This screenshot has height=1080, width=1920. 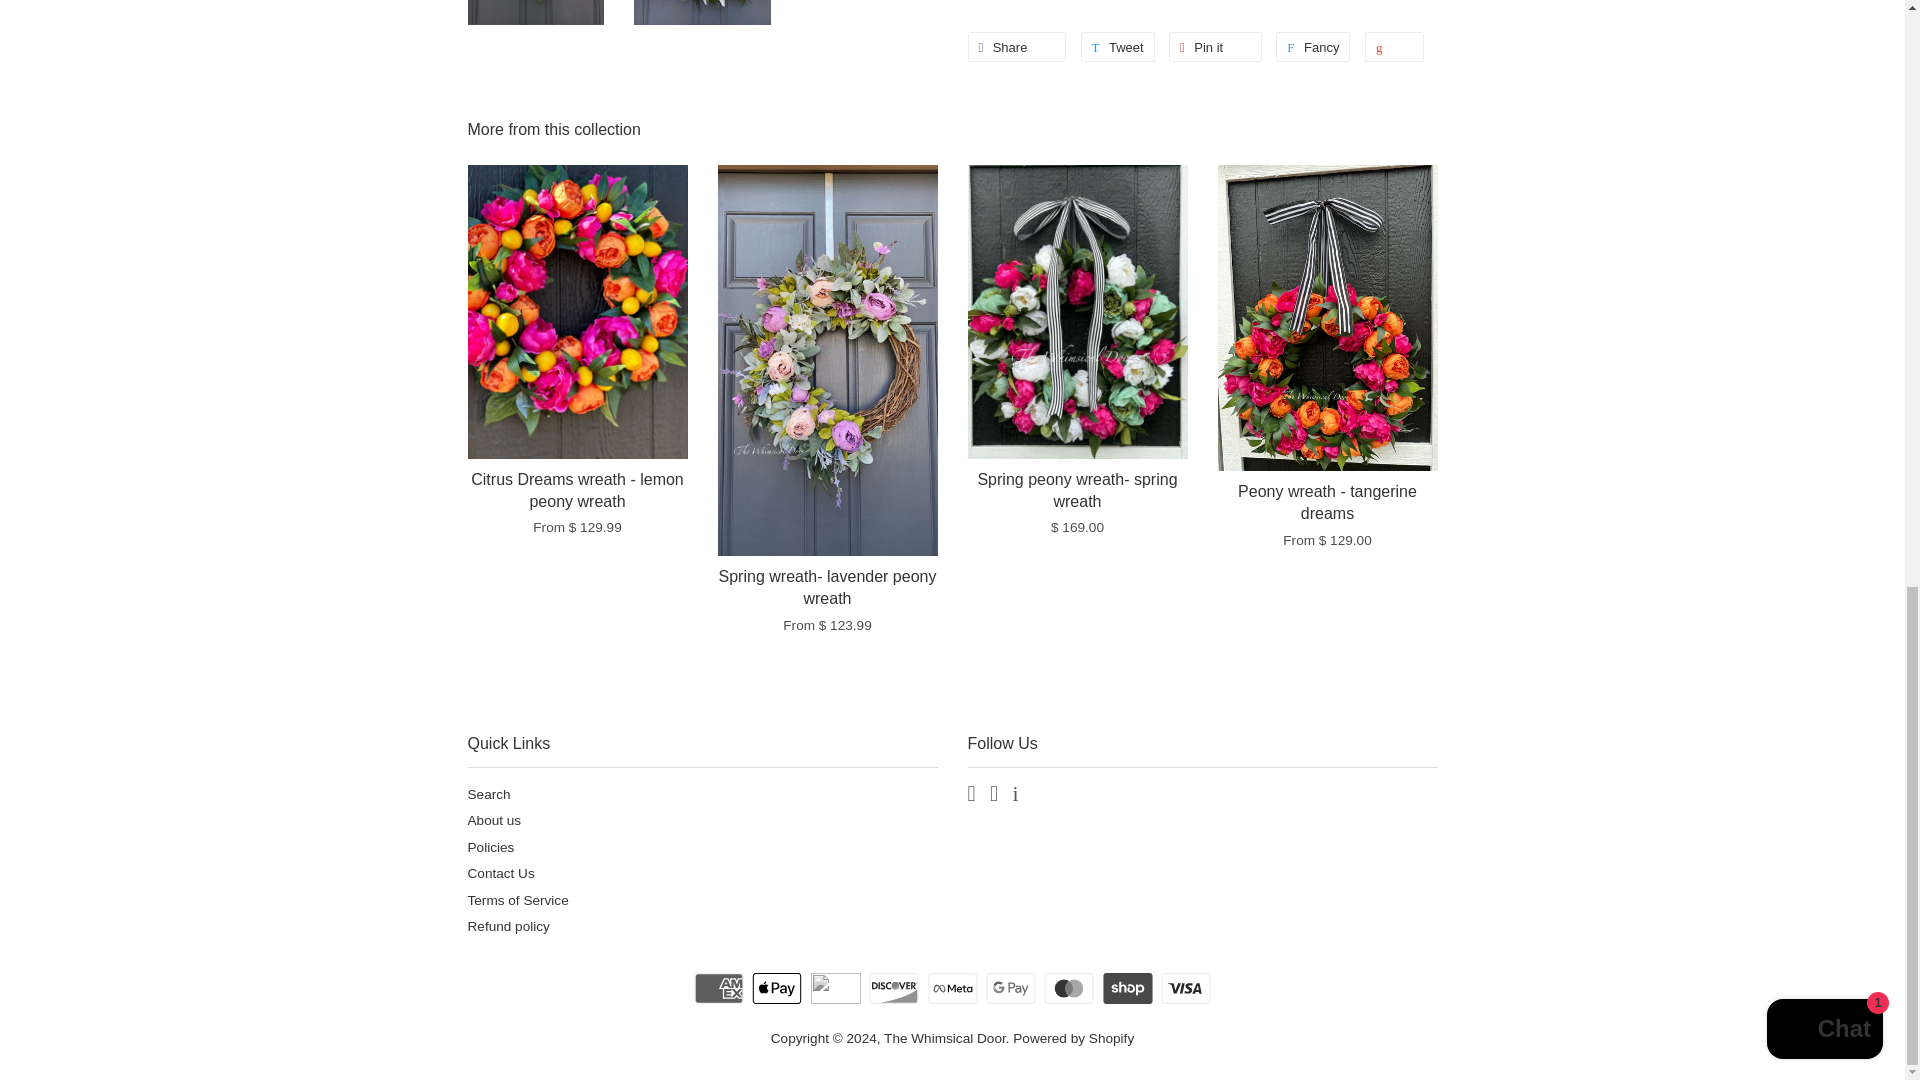 What do you see at coordinates (1215, 46) in the screenshot?
I see `Pin it` at bounding box center [1215, 46].